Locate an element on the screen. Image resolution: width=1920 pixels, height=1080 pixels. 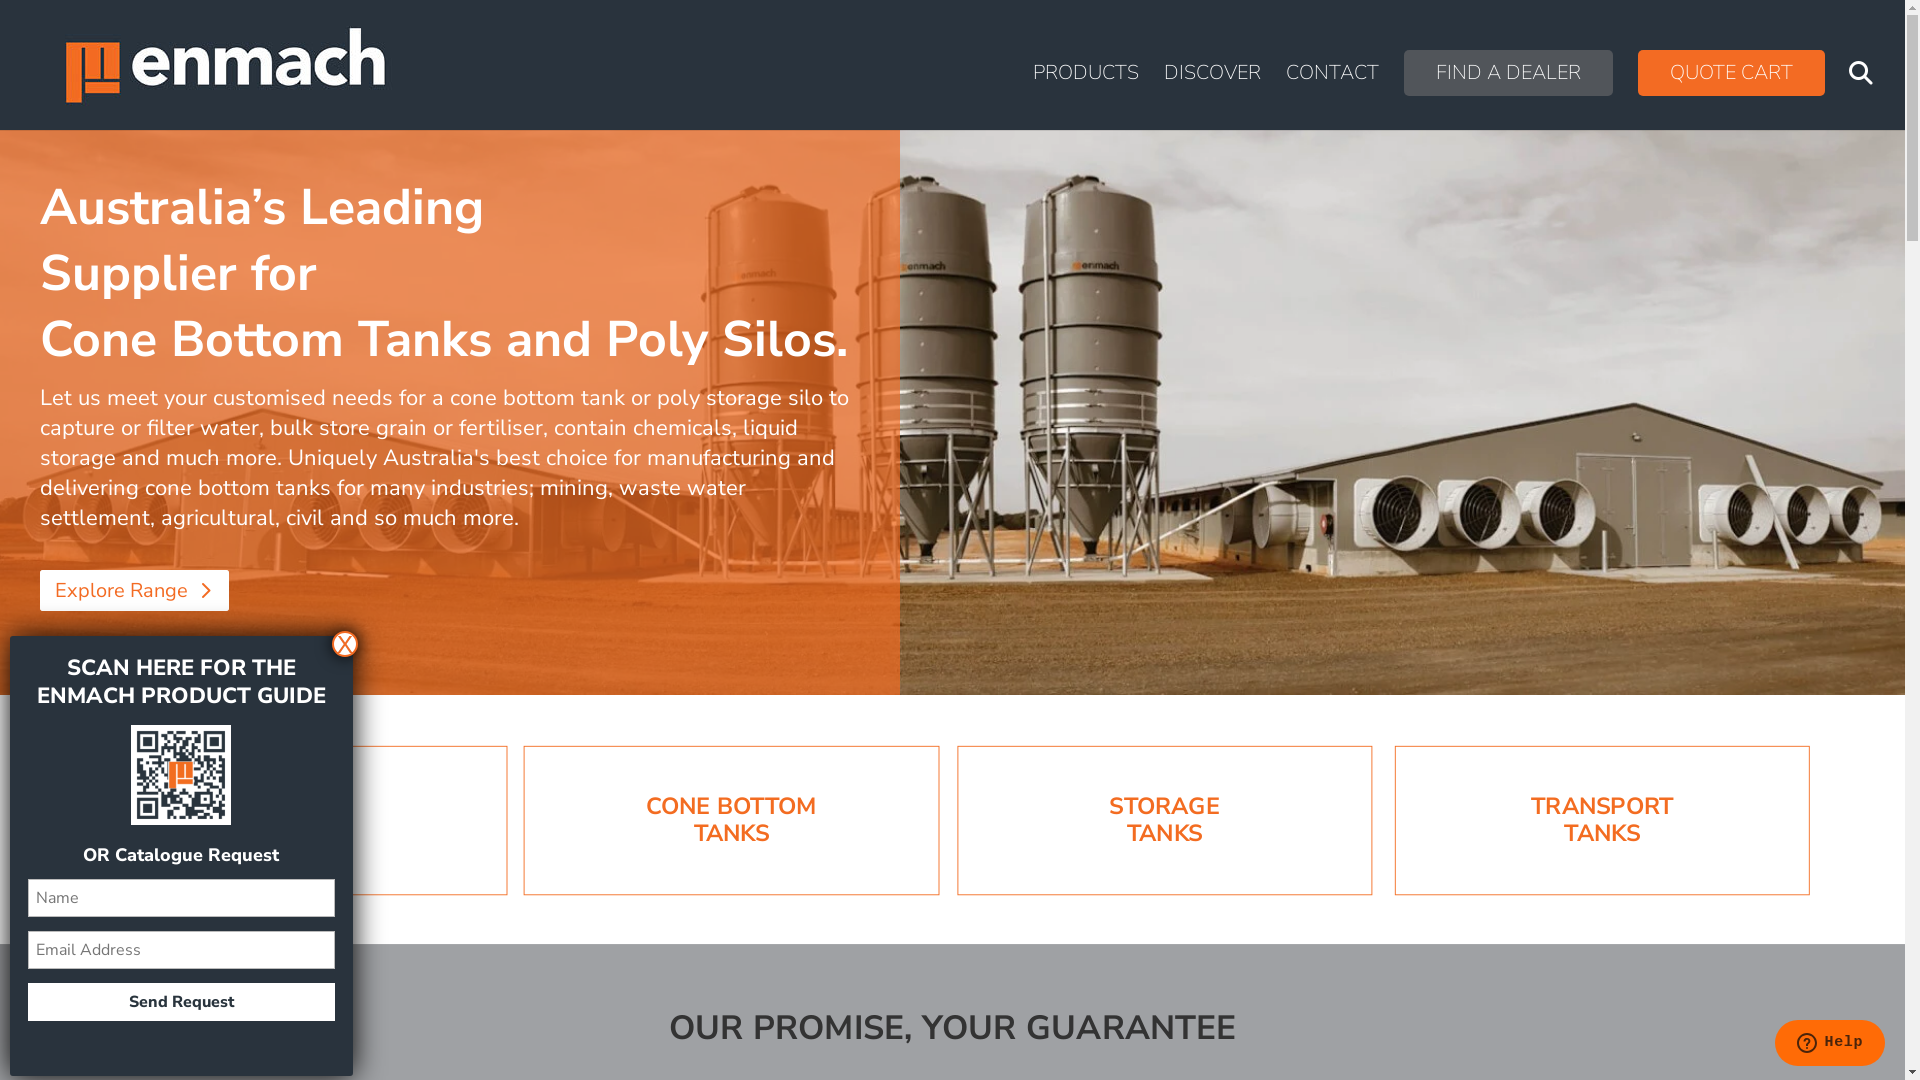
CONTACT is located at coordinates (1332, 98).